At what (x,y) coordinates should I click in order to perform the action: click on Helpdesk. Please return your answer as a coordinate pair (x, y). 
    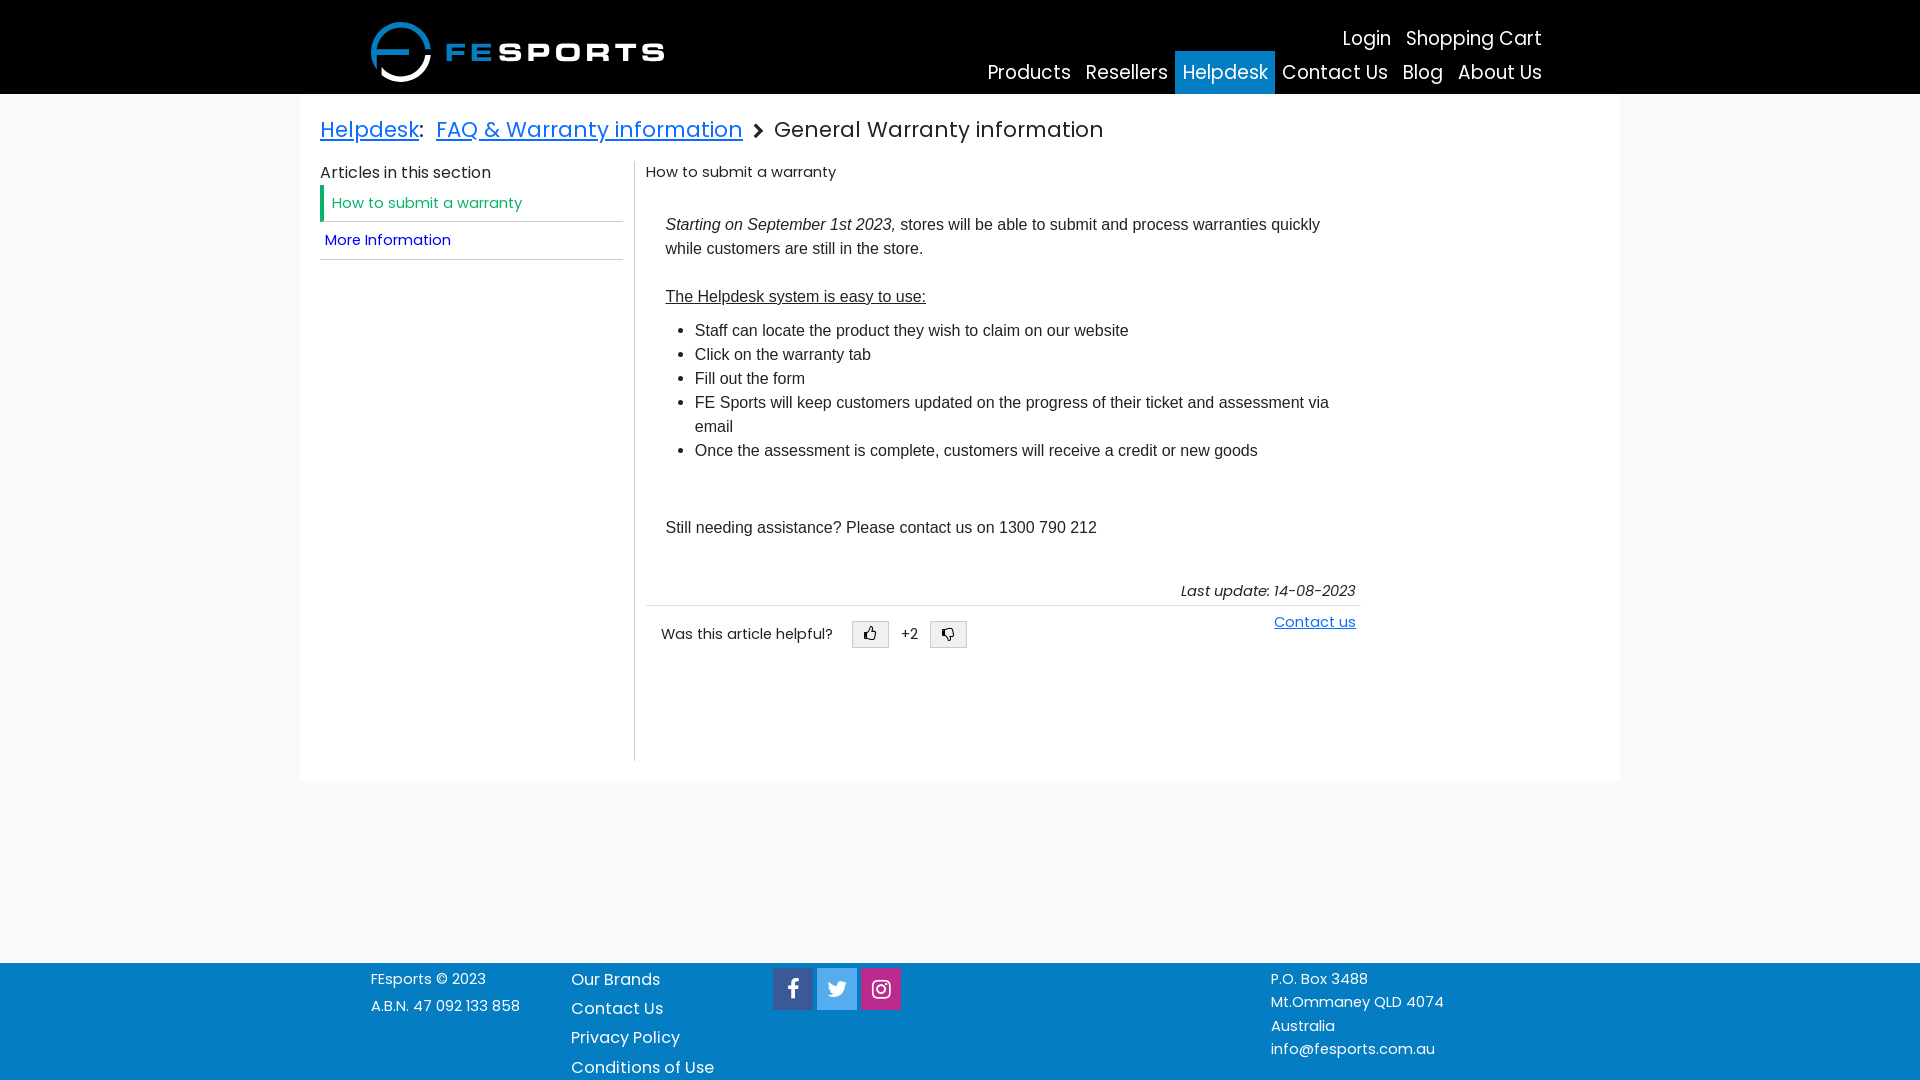
    Looking at the image, I should click on (1225, 72).